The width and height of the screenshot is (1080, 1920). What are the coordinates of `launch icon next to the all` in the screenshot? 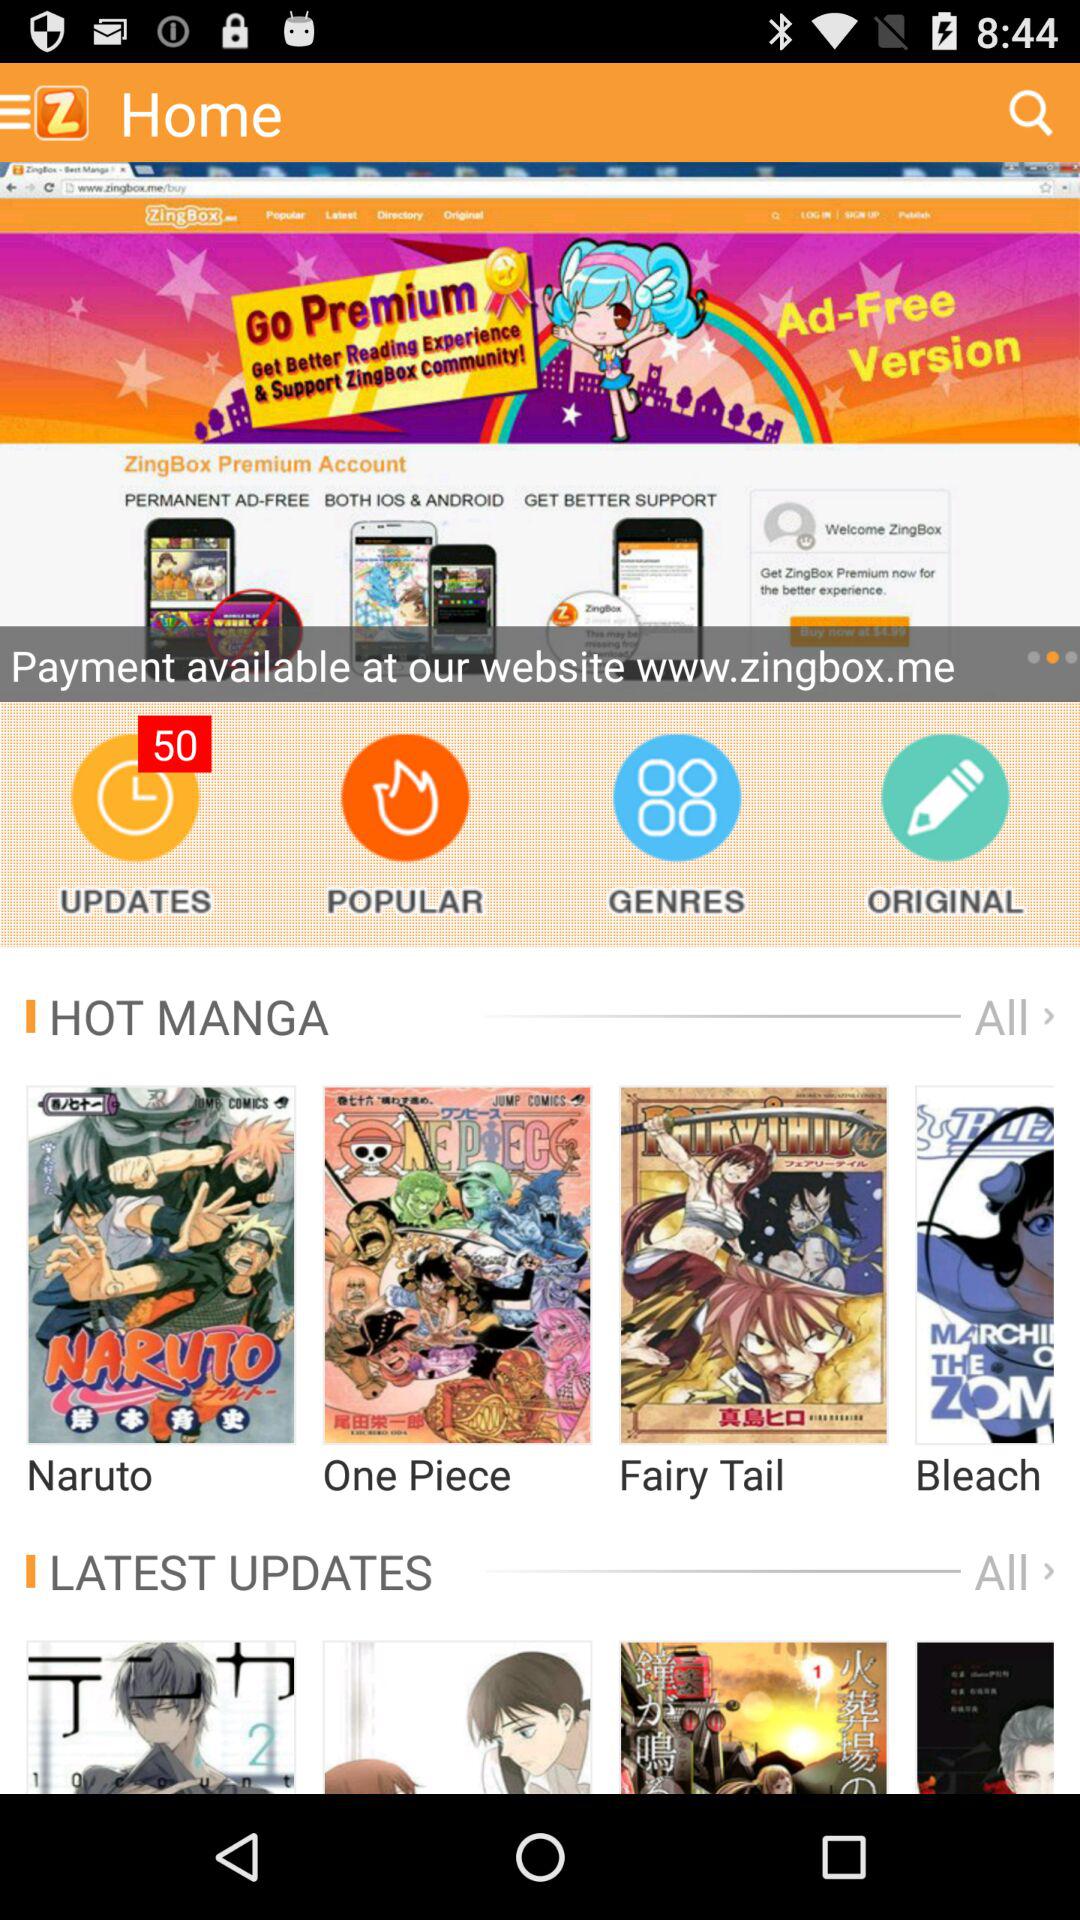 It's located at (178, 1016).